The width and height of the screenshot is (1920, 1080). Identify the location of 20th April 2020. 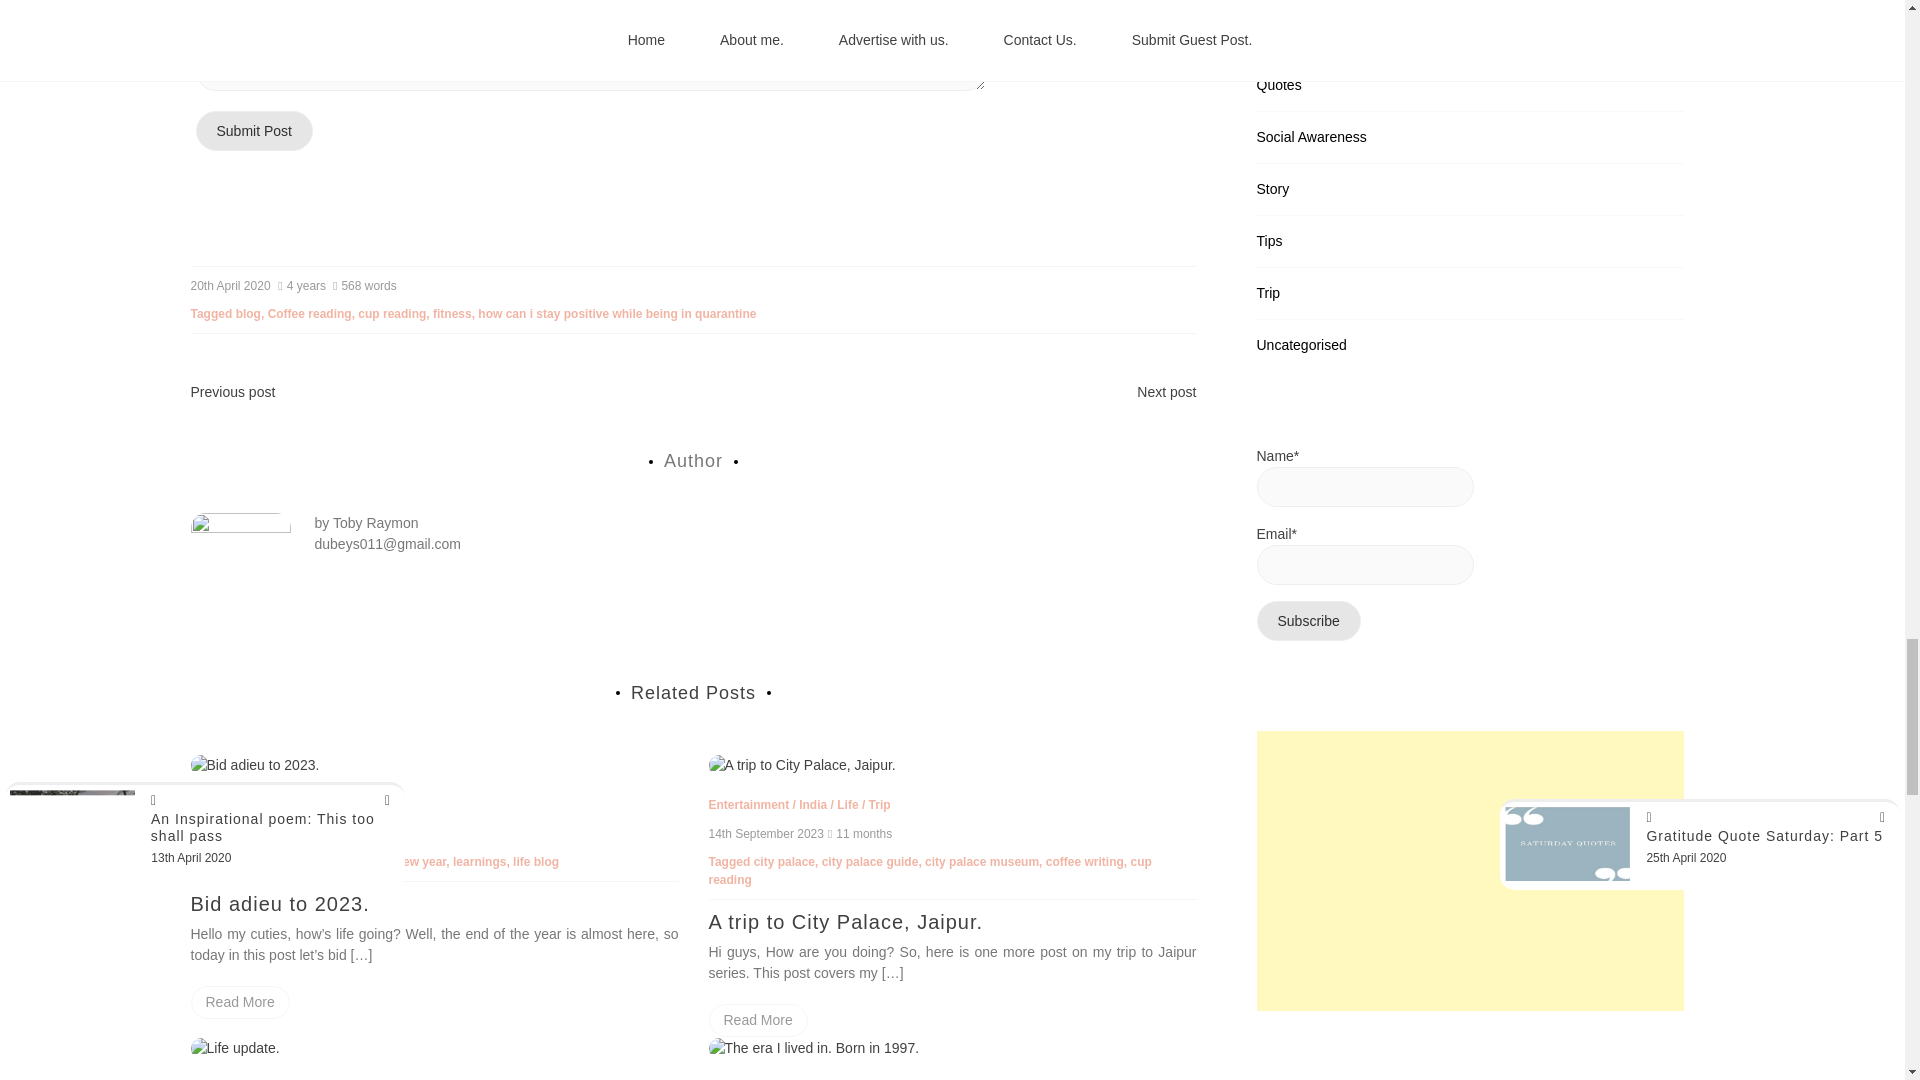
(230, 285).